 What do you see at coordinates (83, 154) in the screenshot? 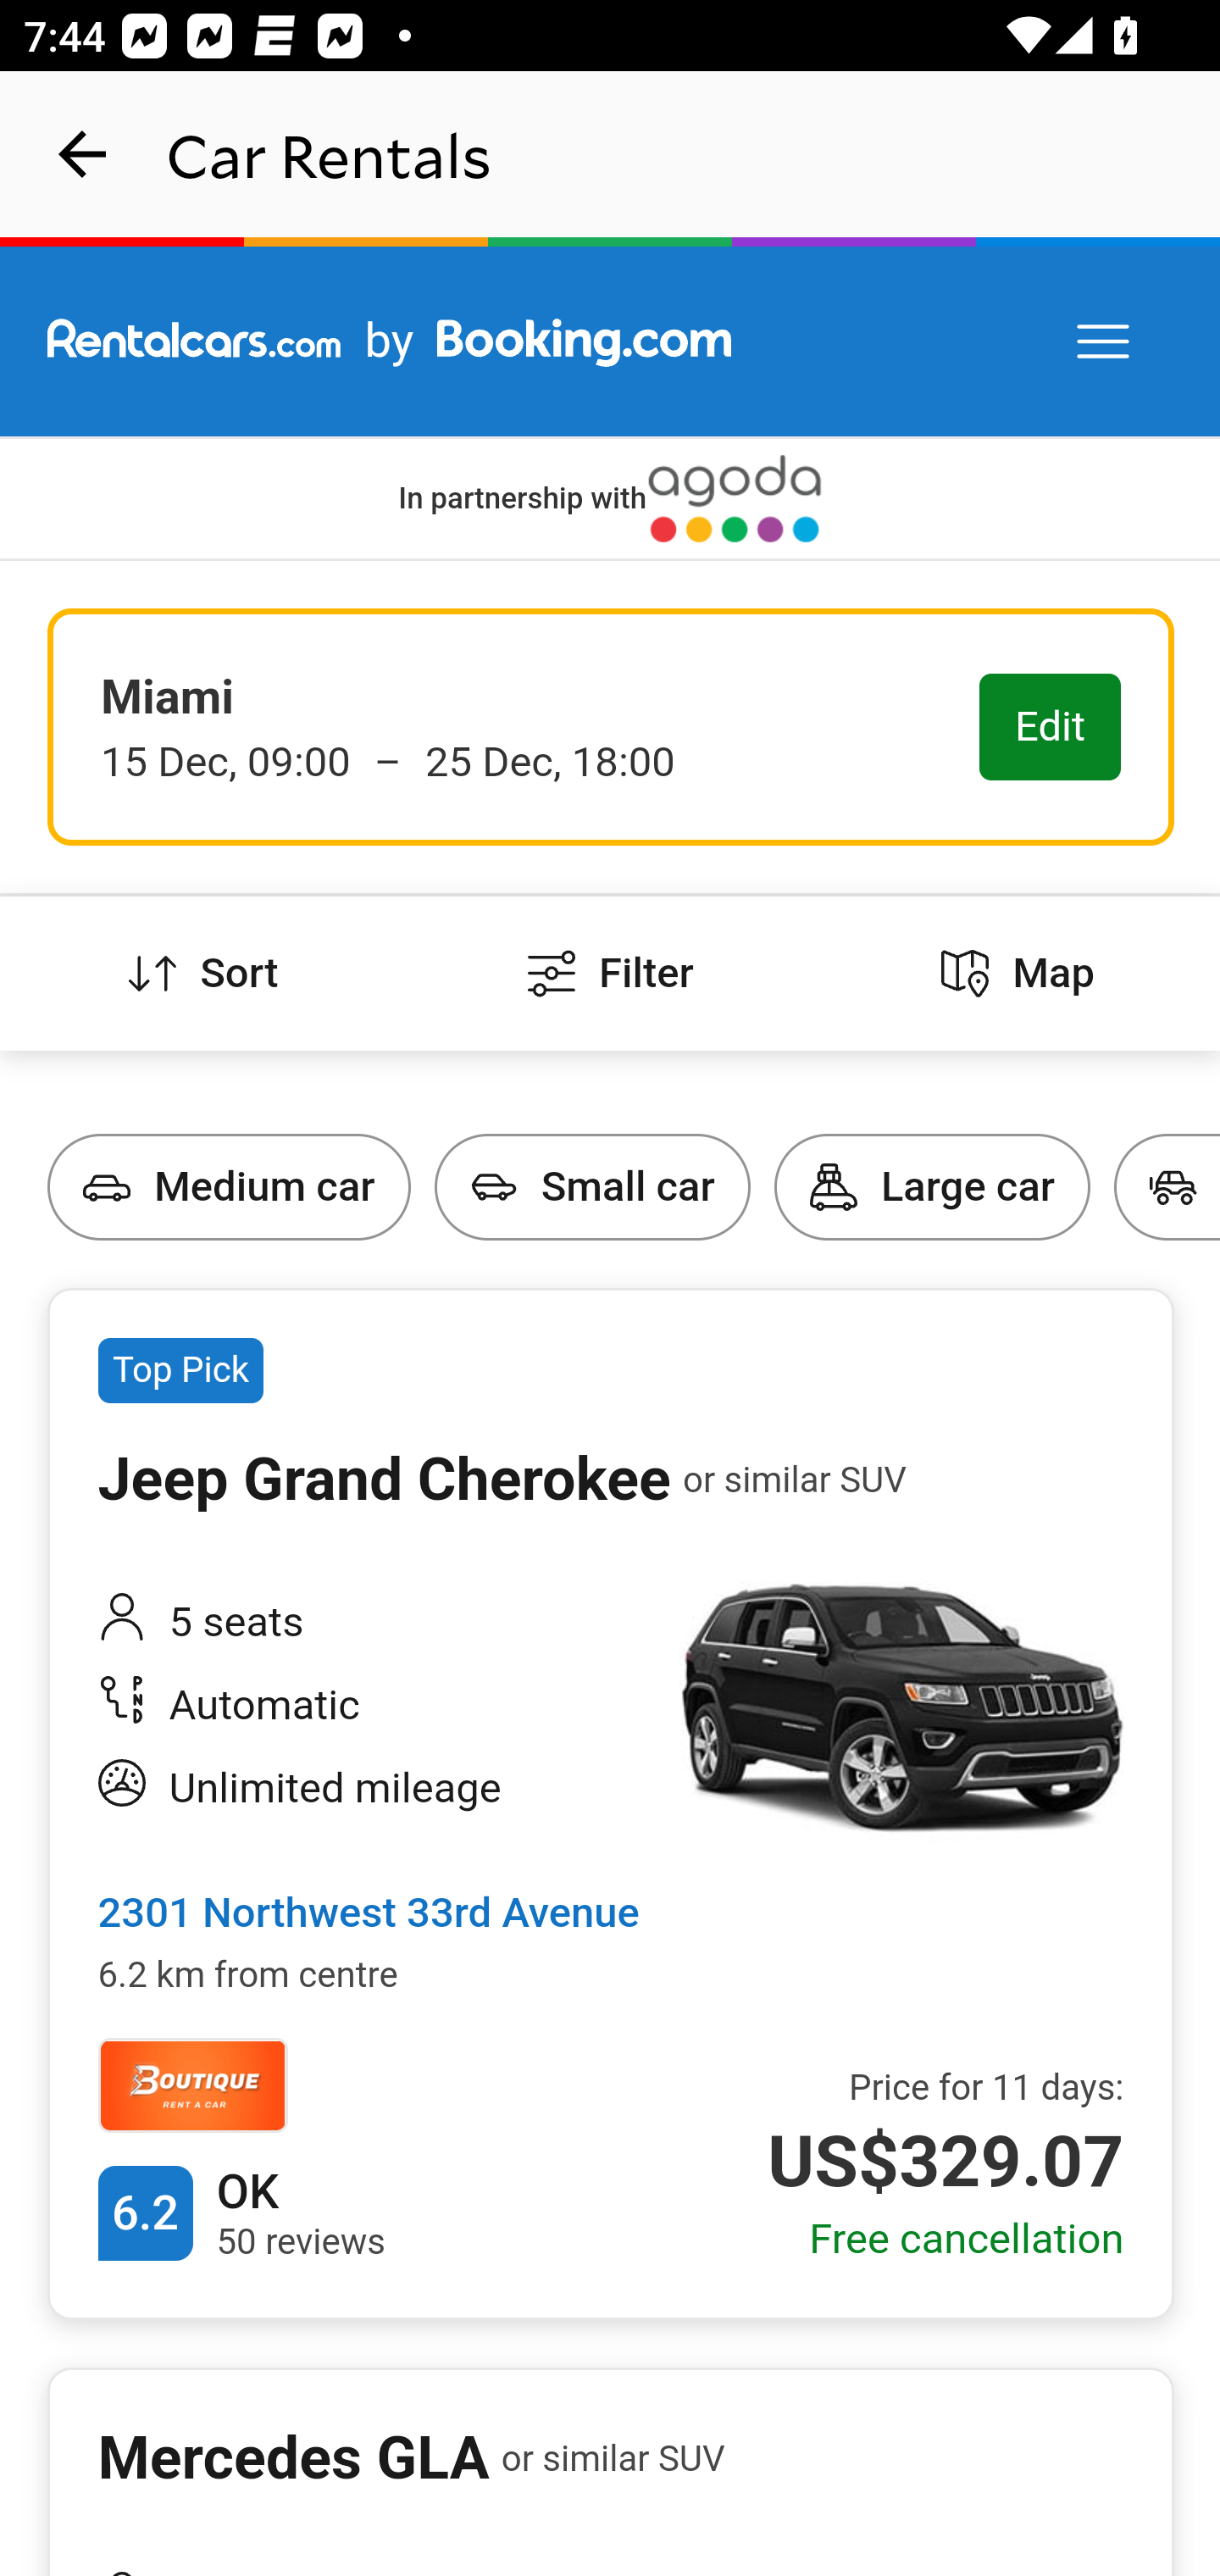
I see `navigation_button` at bounding box center [83, 154].